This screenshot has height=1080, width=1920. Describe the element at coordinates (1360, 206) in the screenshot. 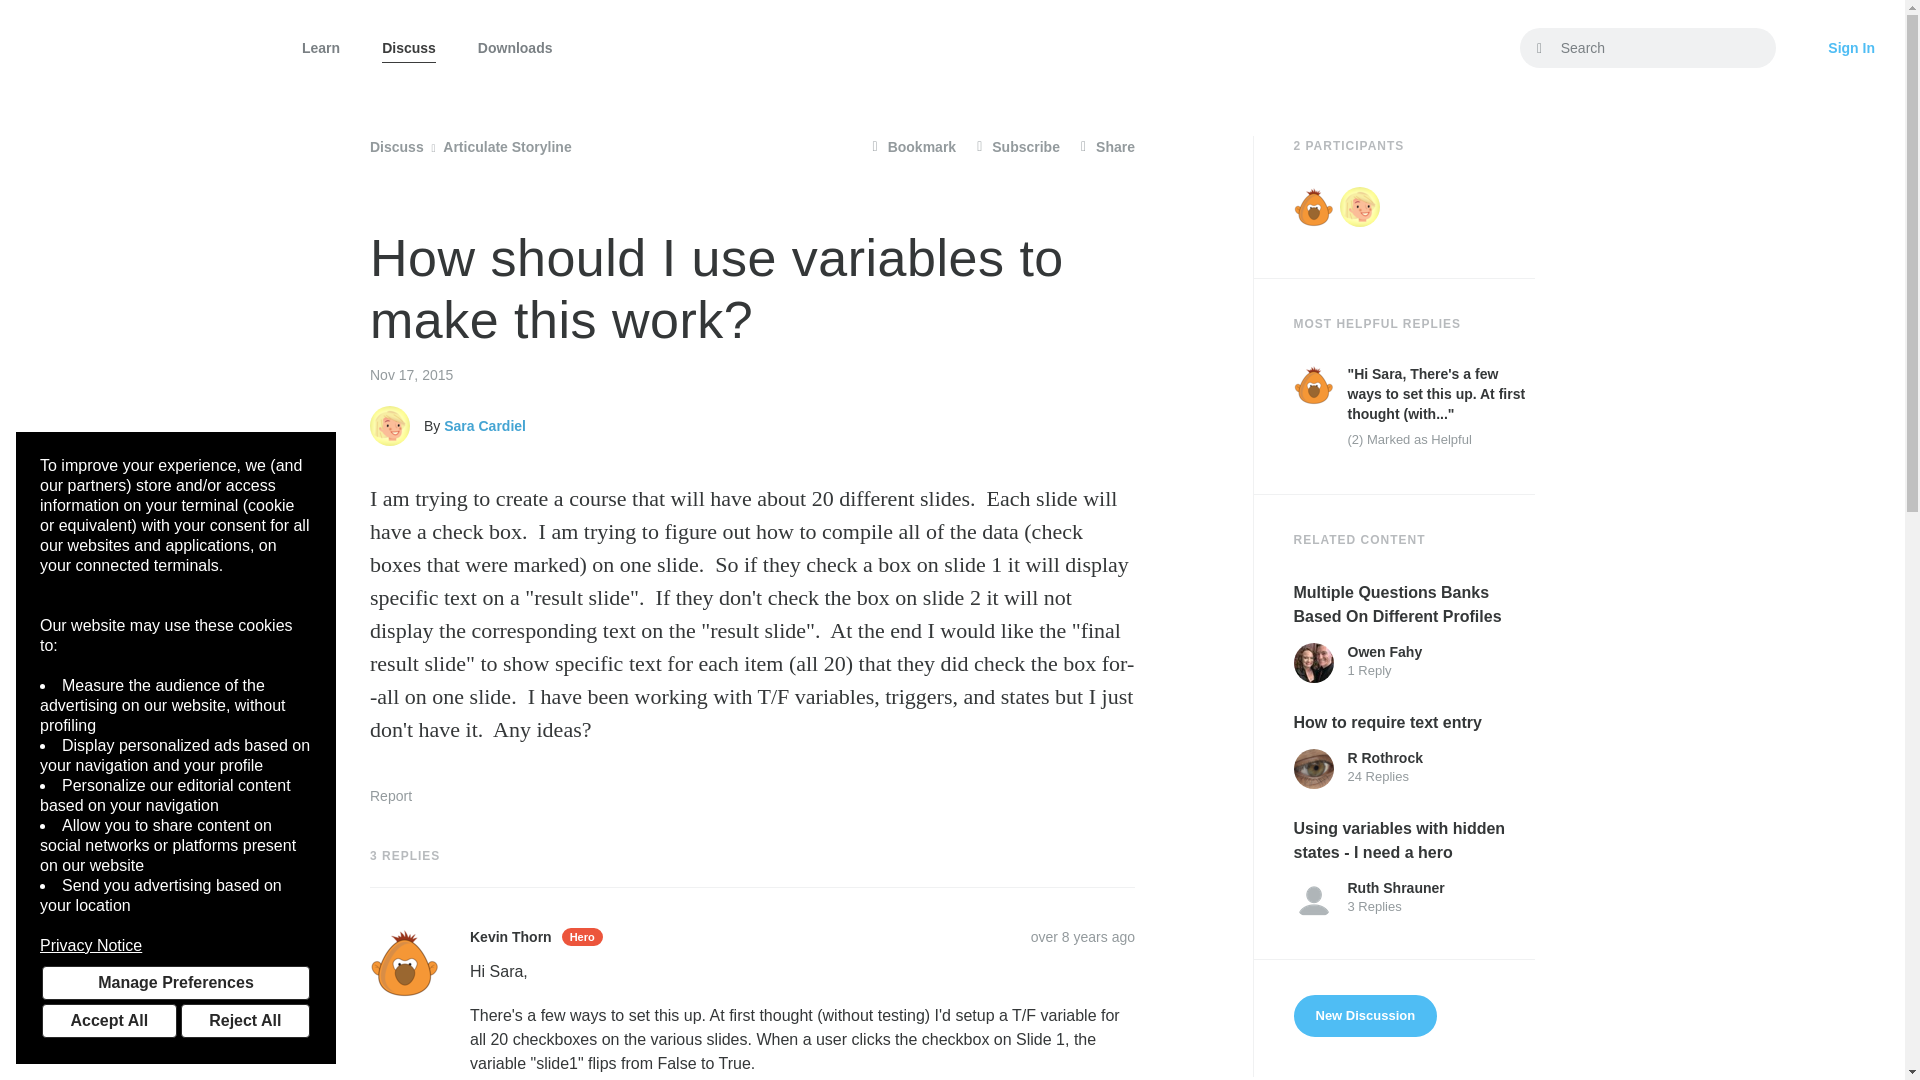

I see `Sara Cardiel` at that location.